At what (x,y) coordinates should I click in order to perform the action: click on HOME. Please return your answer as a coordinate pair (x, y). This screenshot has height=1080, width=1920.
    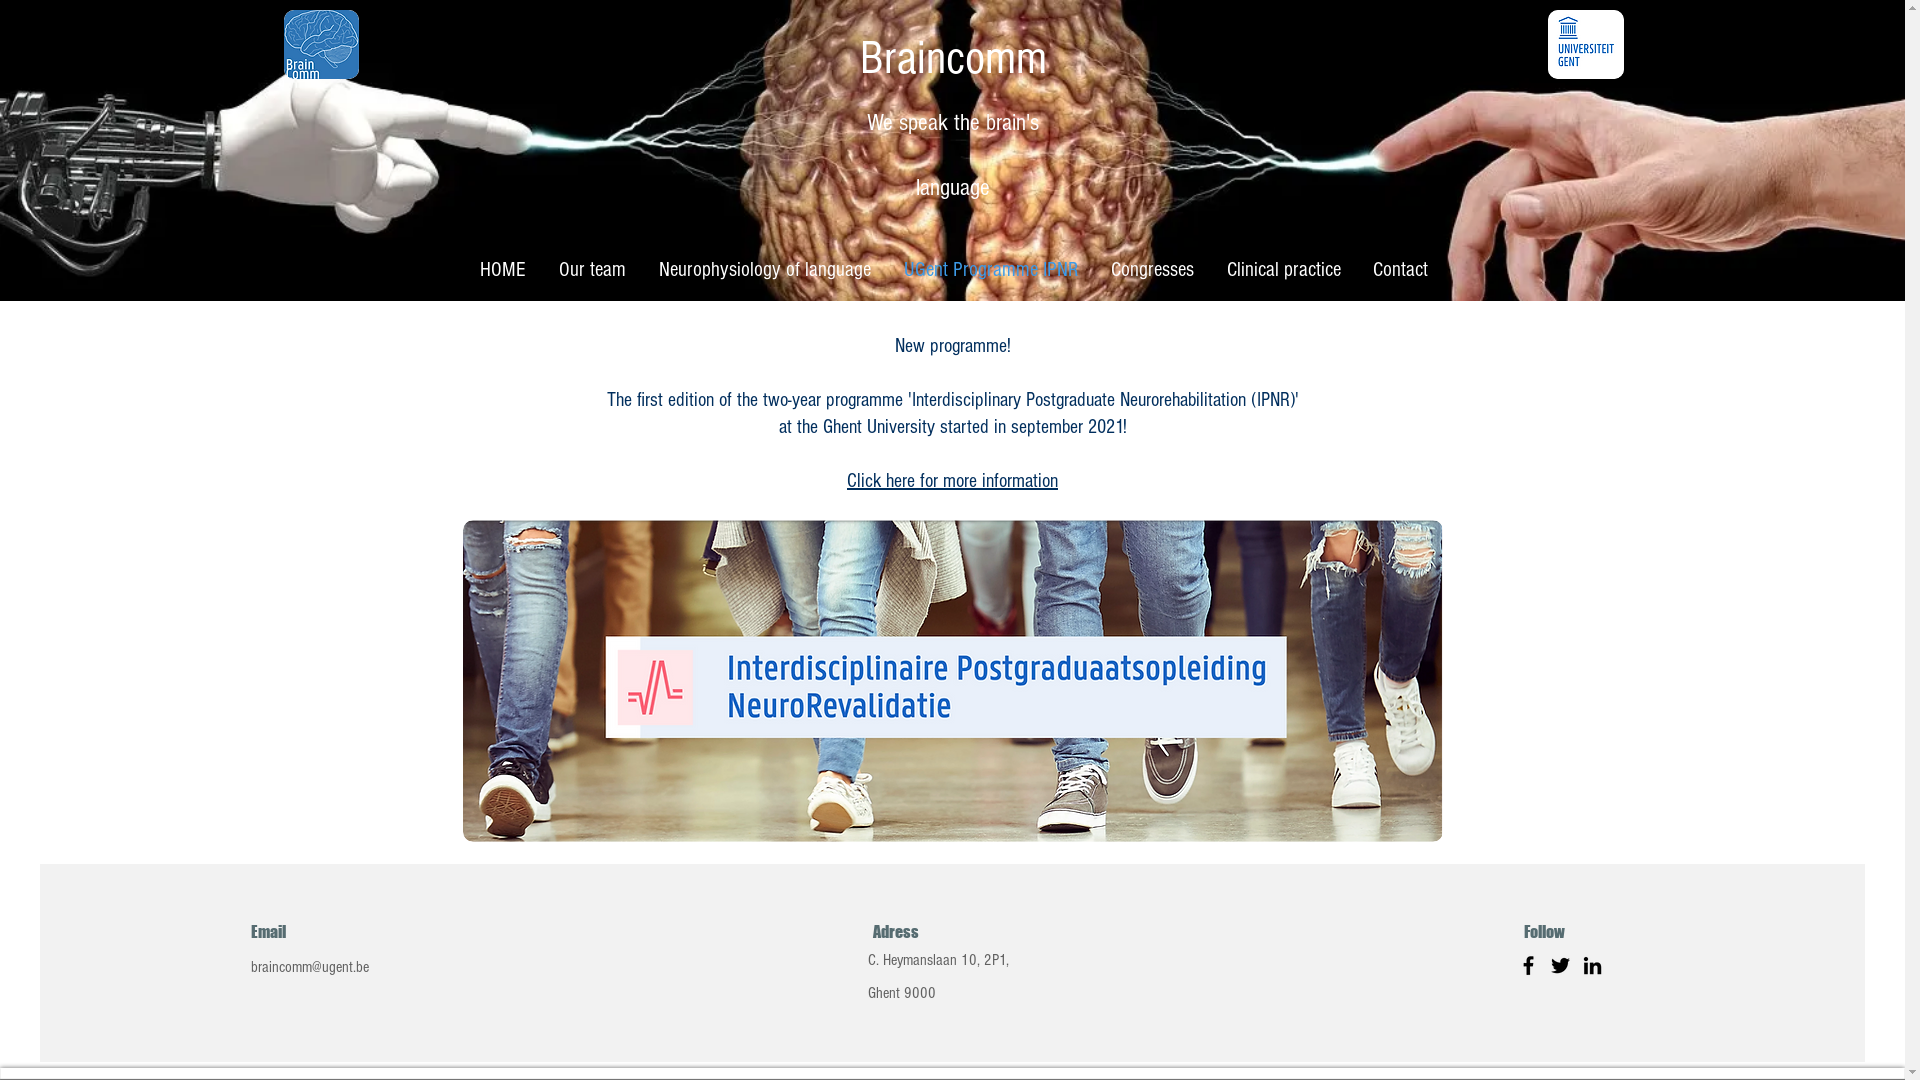
    Looking at the image, I should click on (503, 270).